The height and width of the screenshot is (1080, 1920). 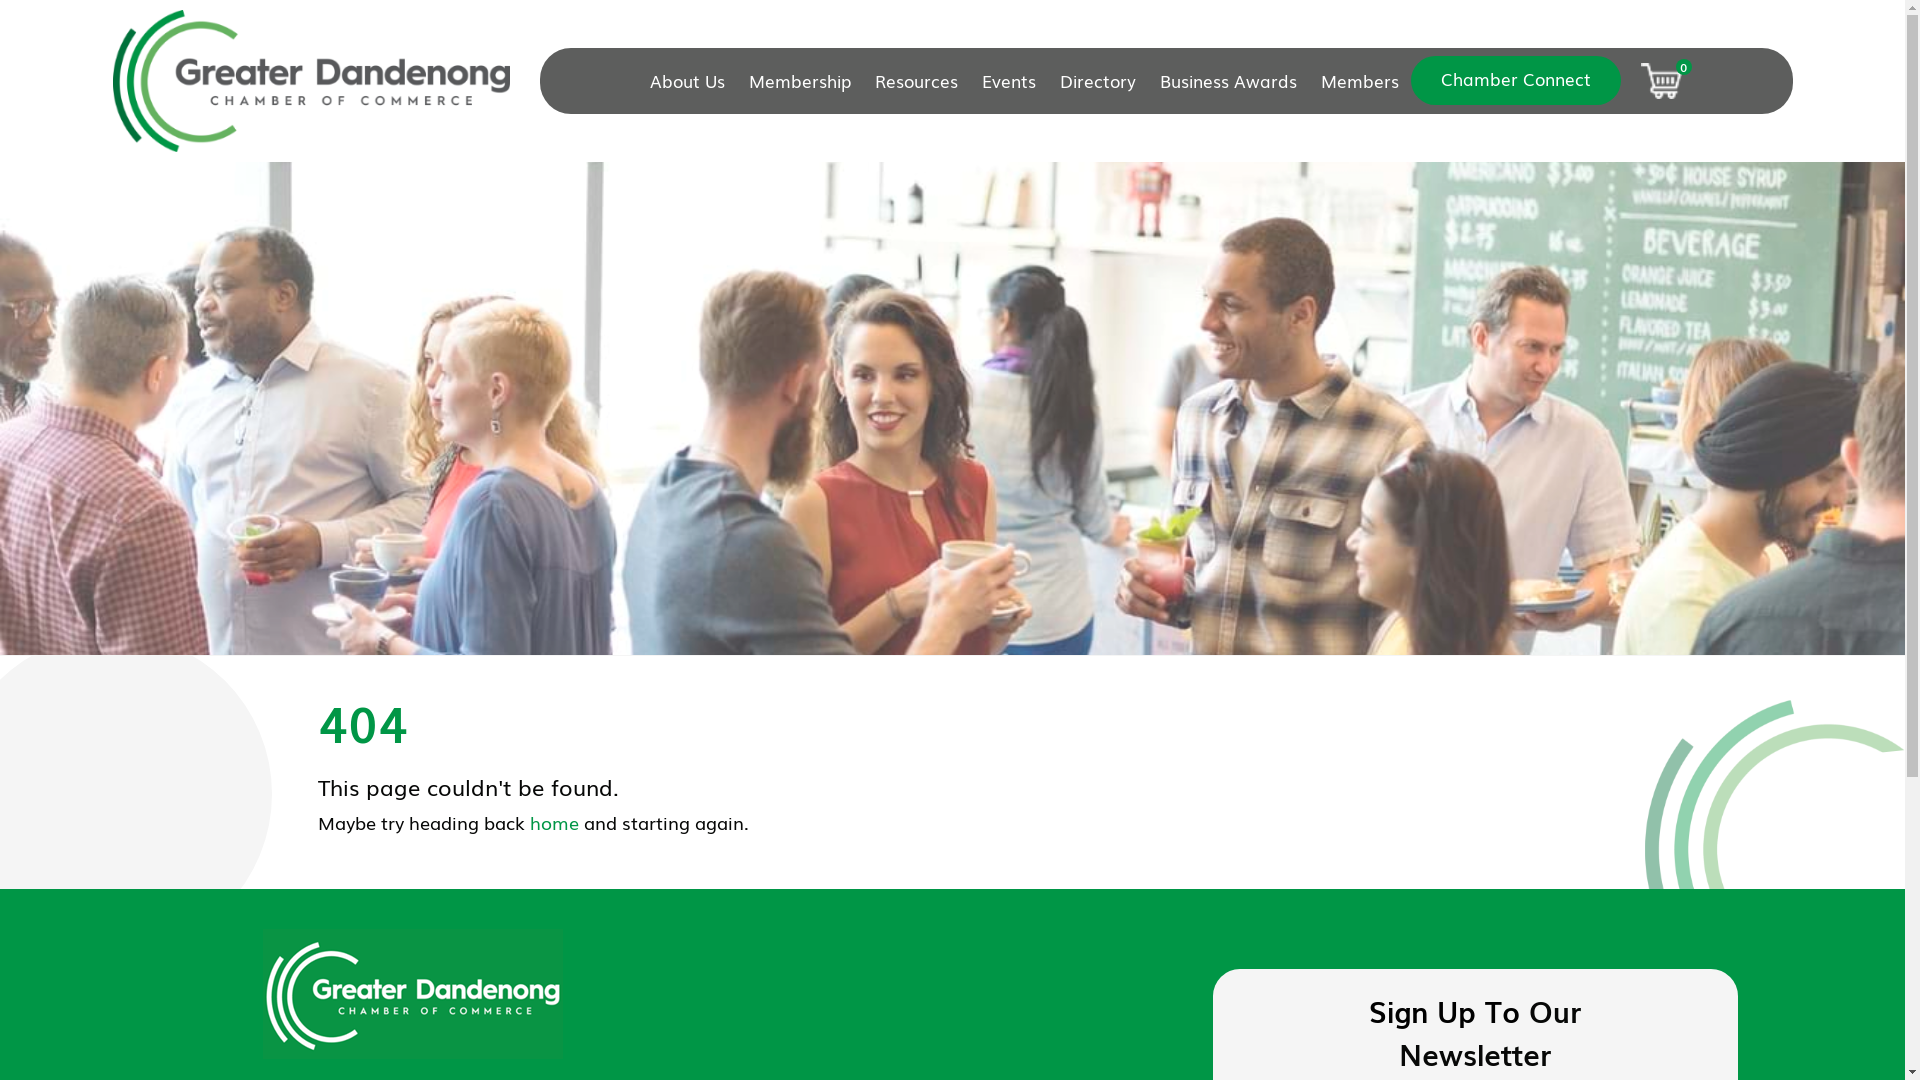 What do you see at coordinates (1098, 81) in the screenshot?
I see `Directory` at bounding box center [1098, 81].